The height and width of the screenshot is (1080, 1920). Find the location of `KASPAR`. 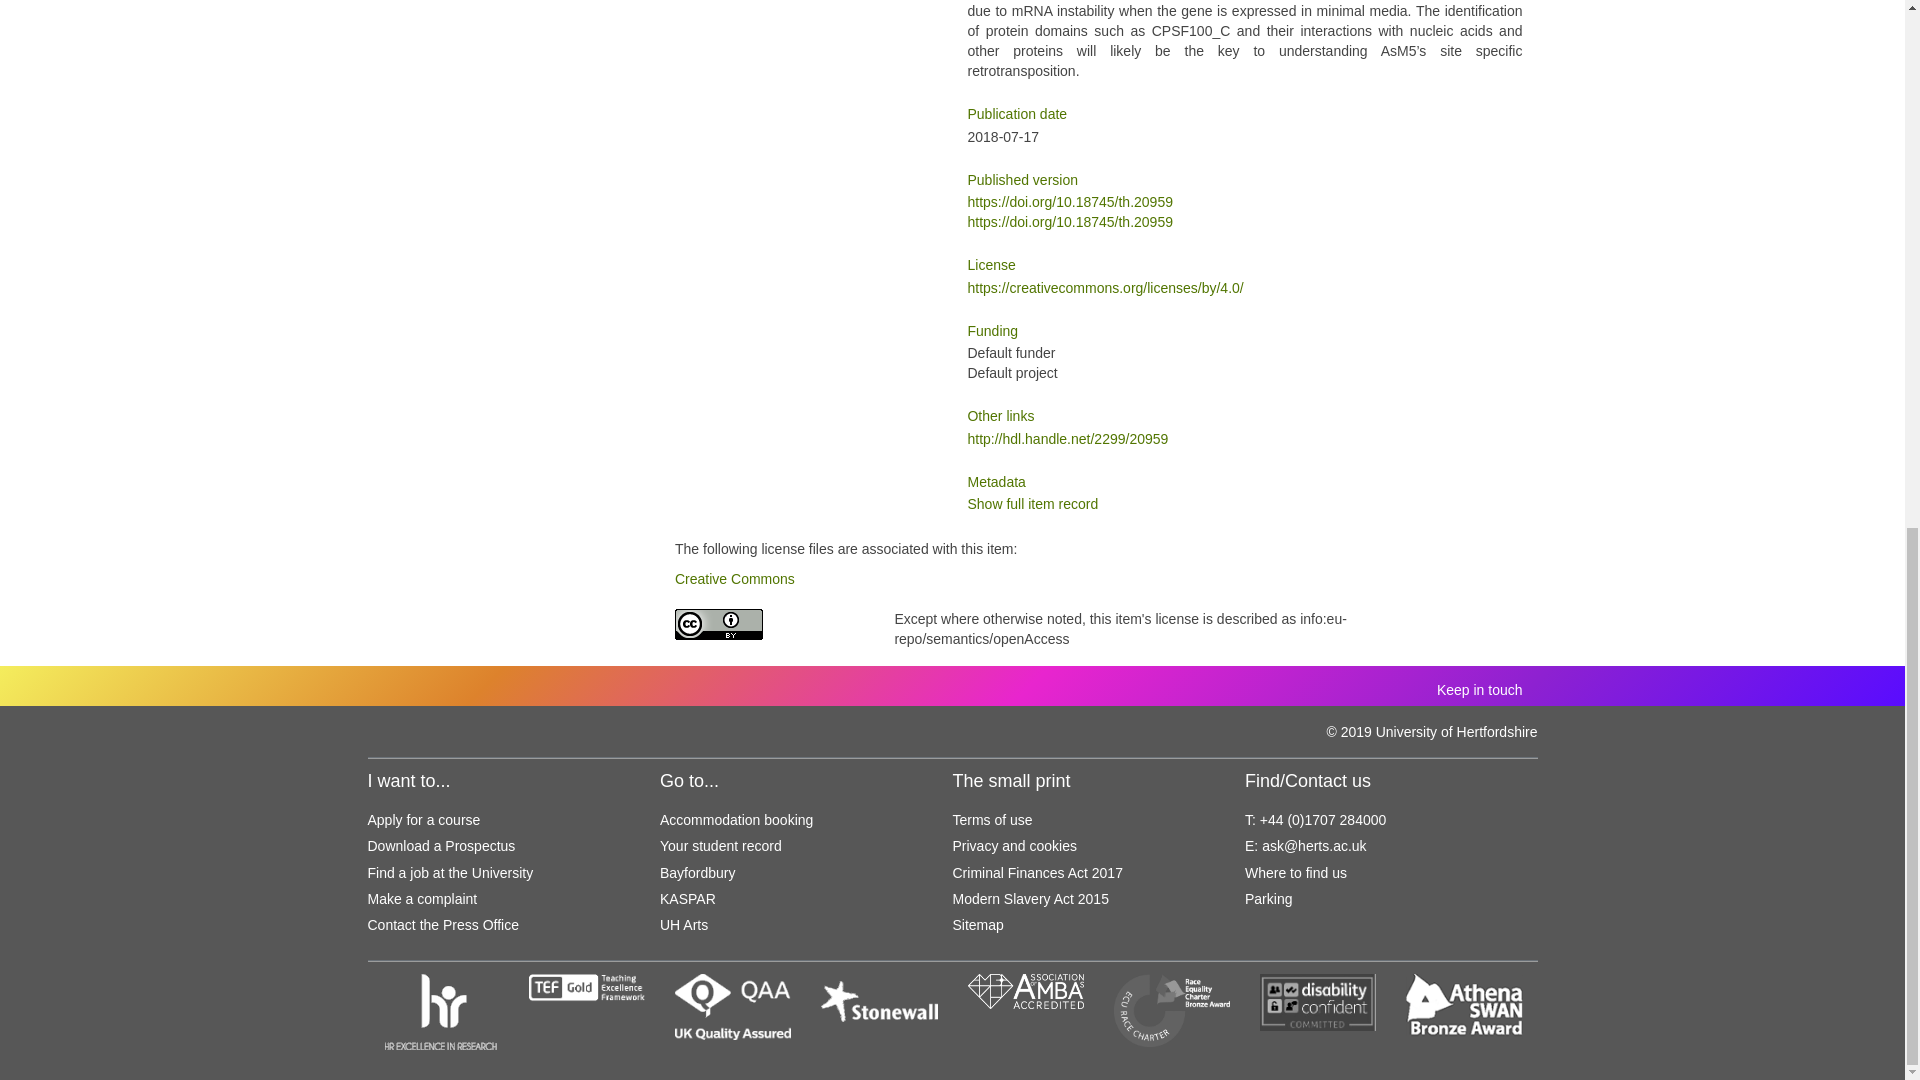

KASPAR is located at coordinates (688, 899).